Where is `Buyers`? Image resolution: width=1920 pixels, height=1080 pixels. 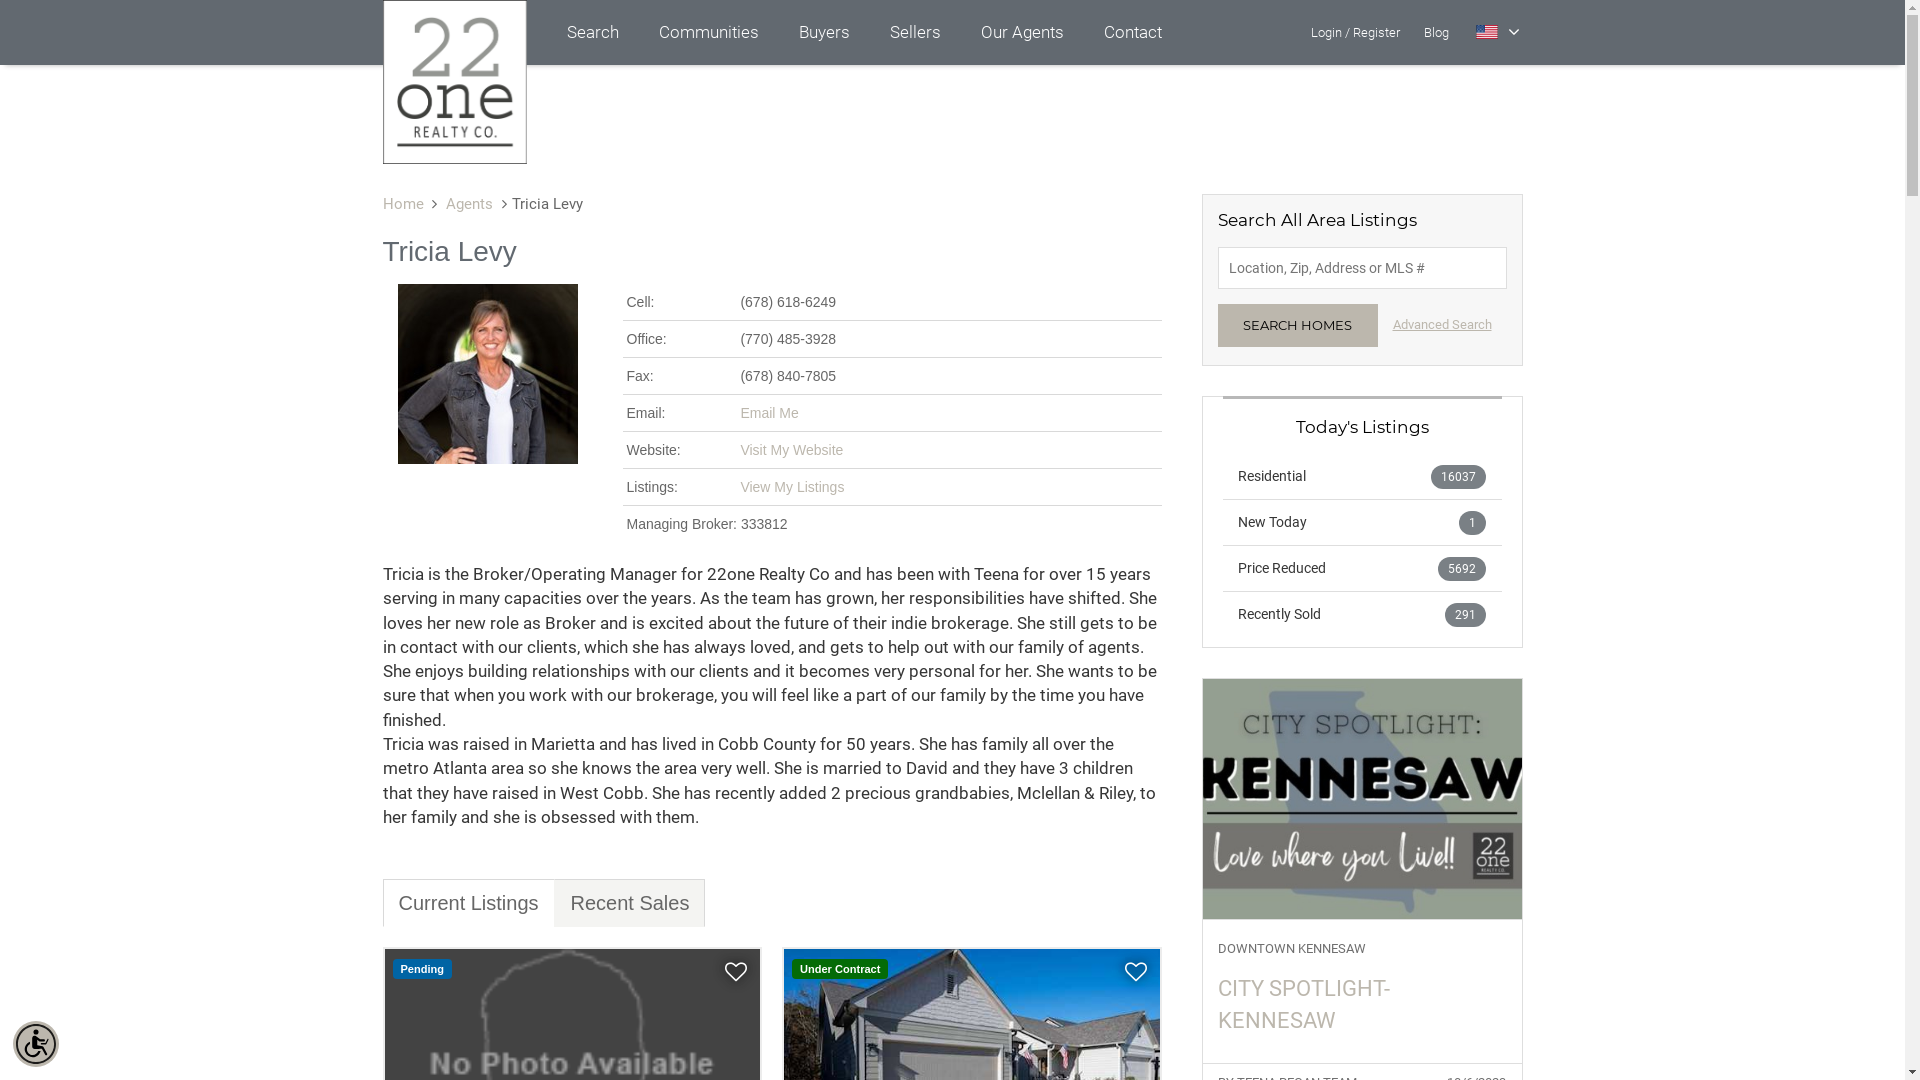 Buyers is located at coordinates (824, 32).